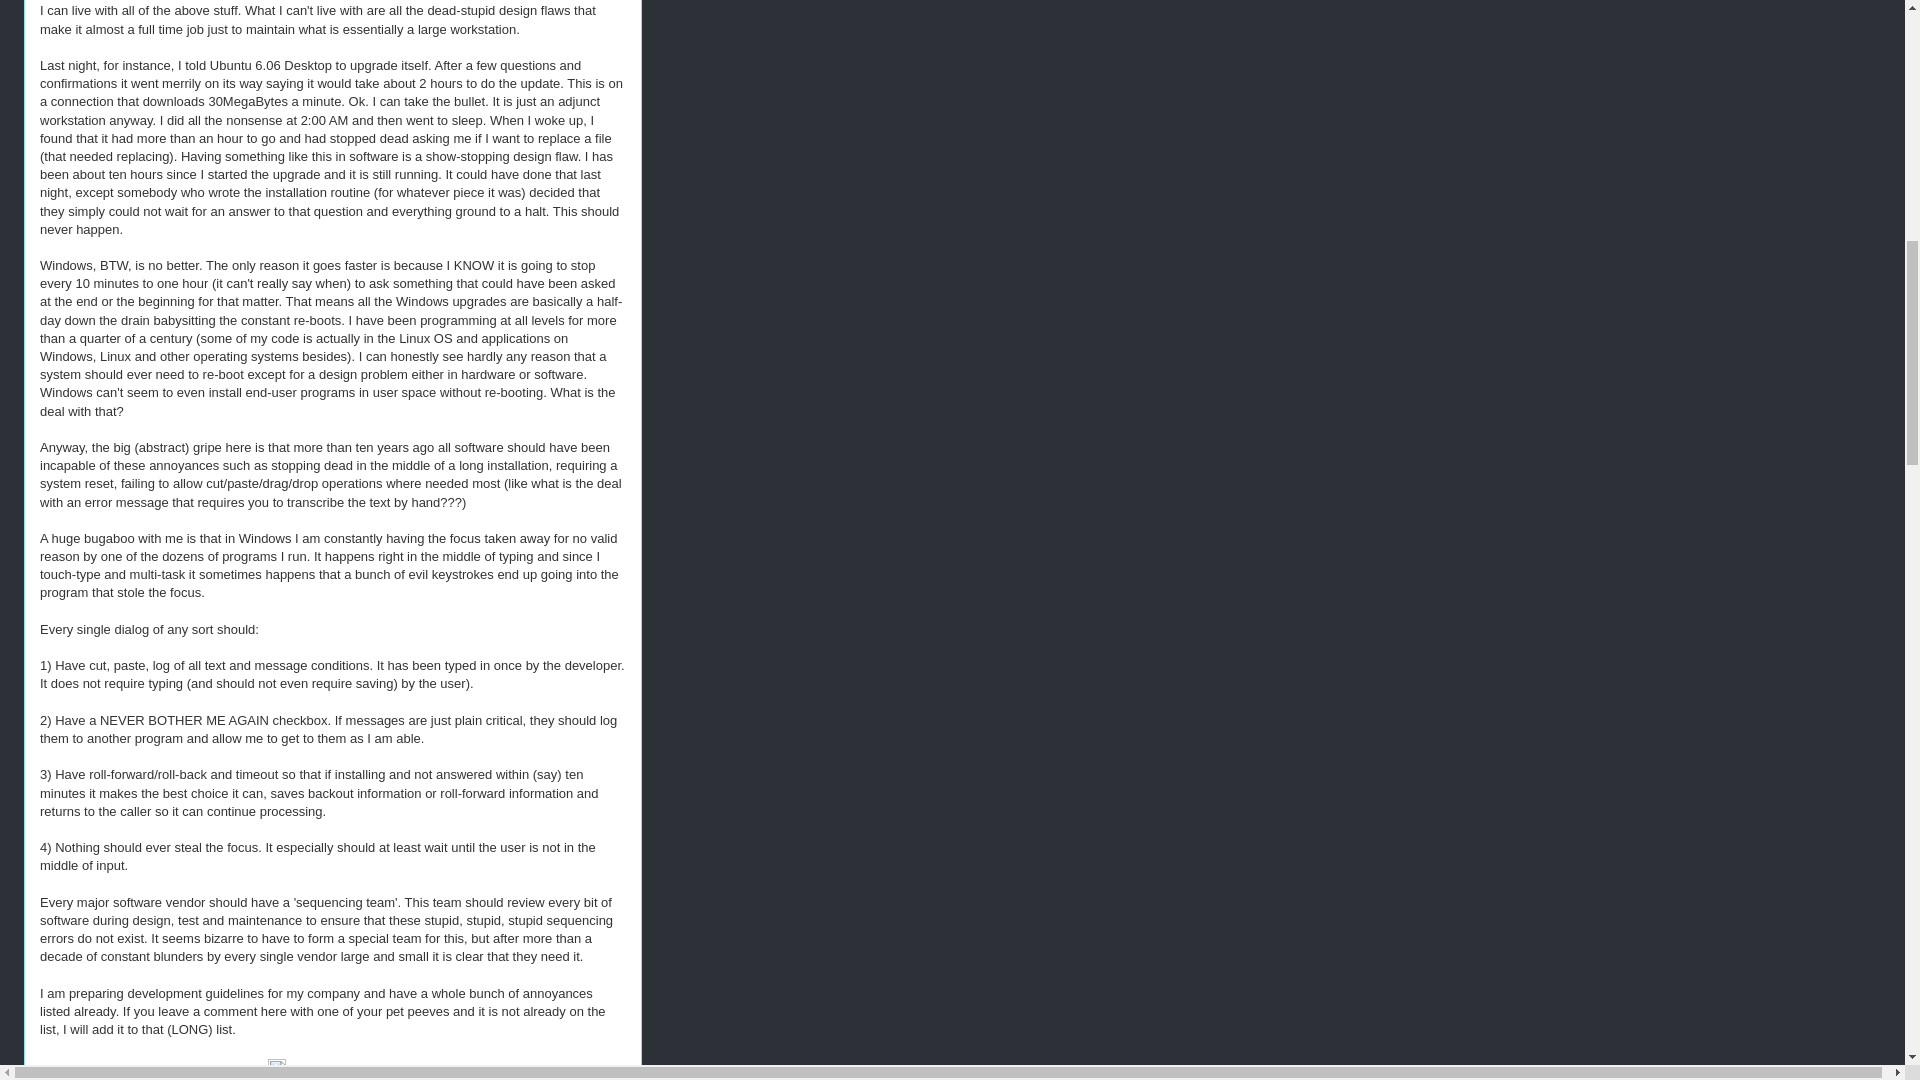  I want to click on permanent link, so click(103, 1072).